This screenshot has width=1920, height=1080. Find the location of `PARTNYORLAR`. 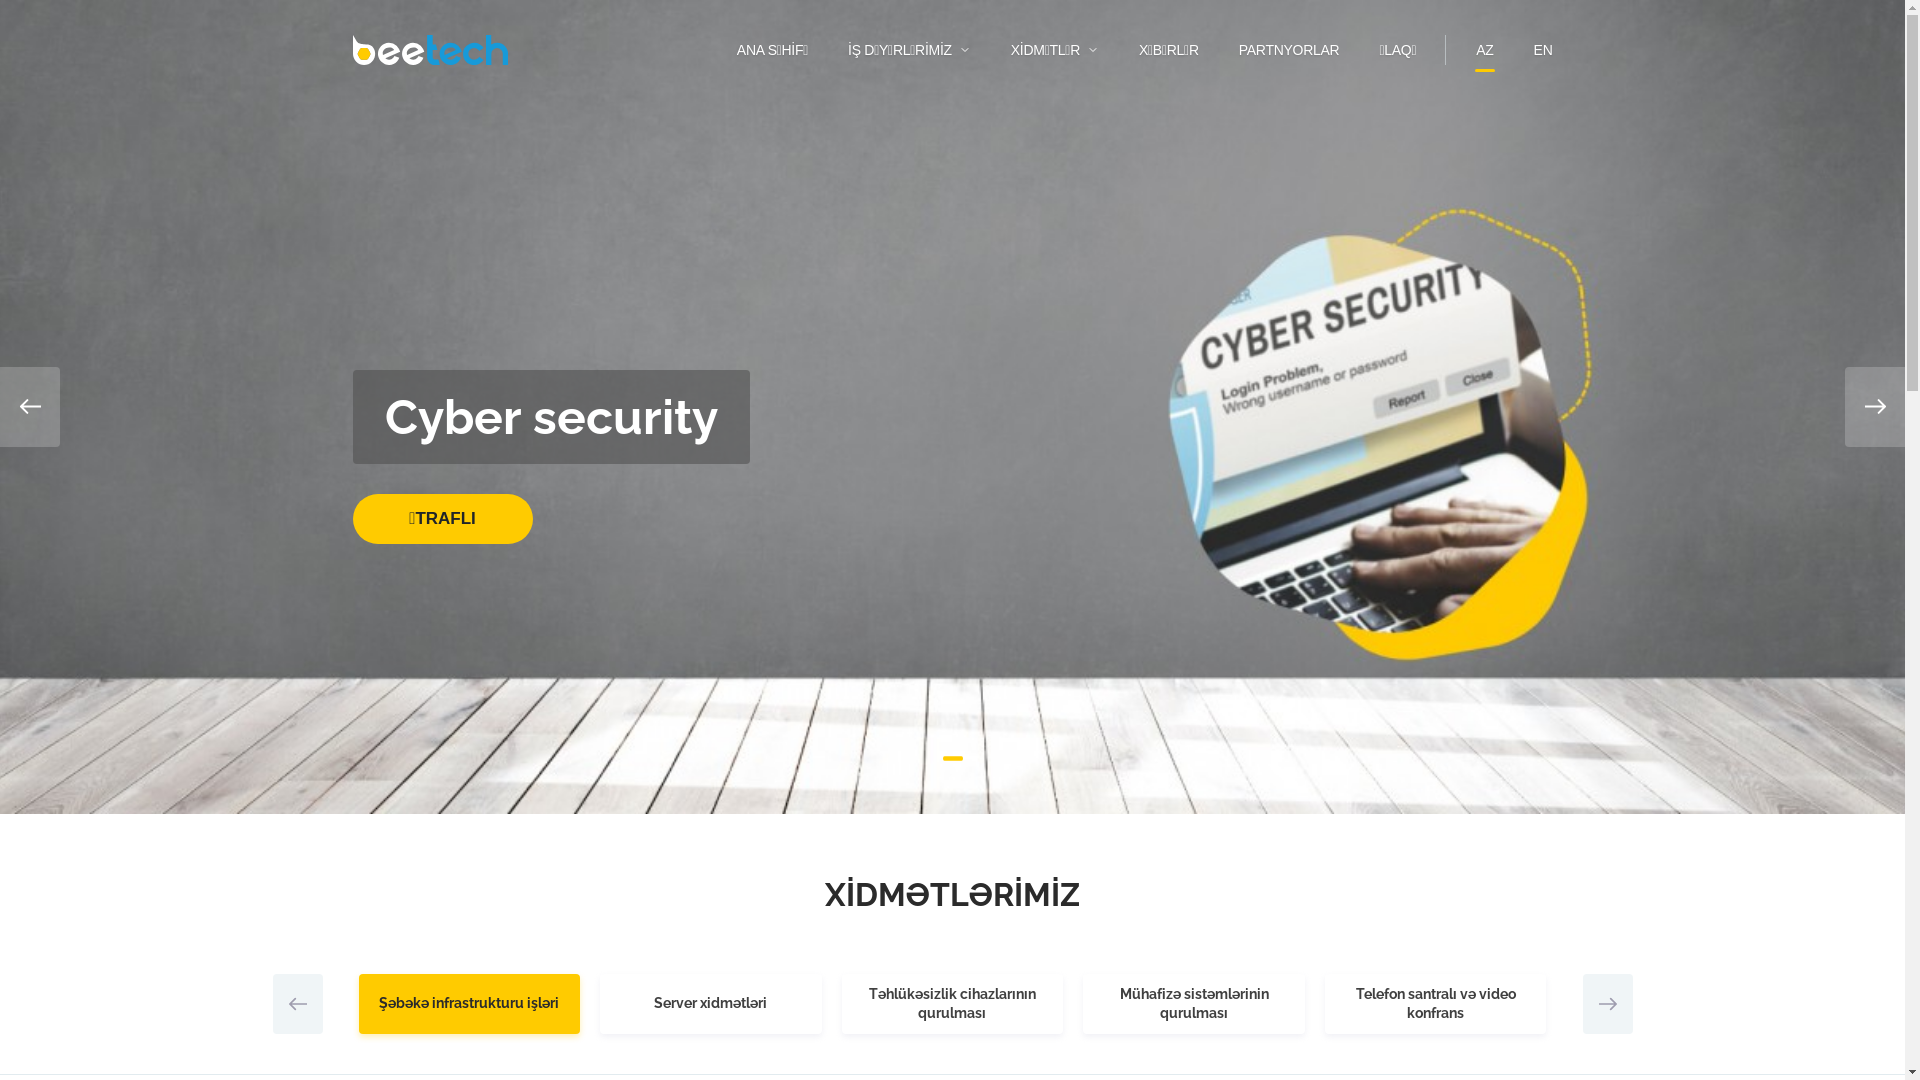

PARTNYORLAR is located at coordinates (1290, 50).